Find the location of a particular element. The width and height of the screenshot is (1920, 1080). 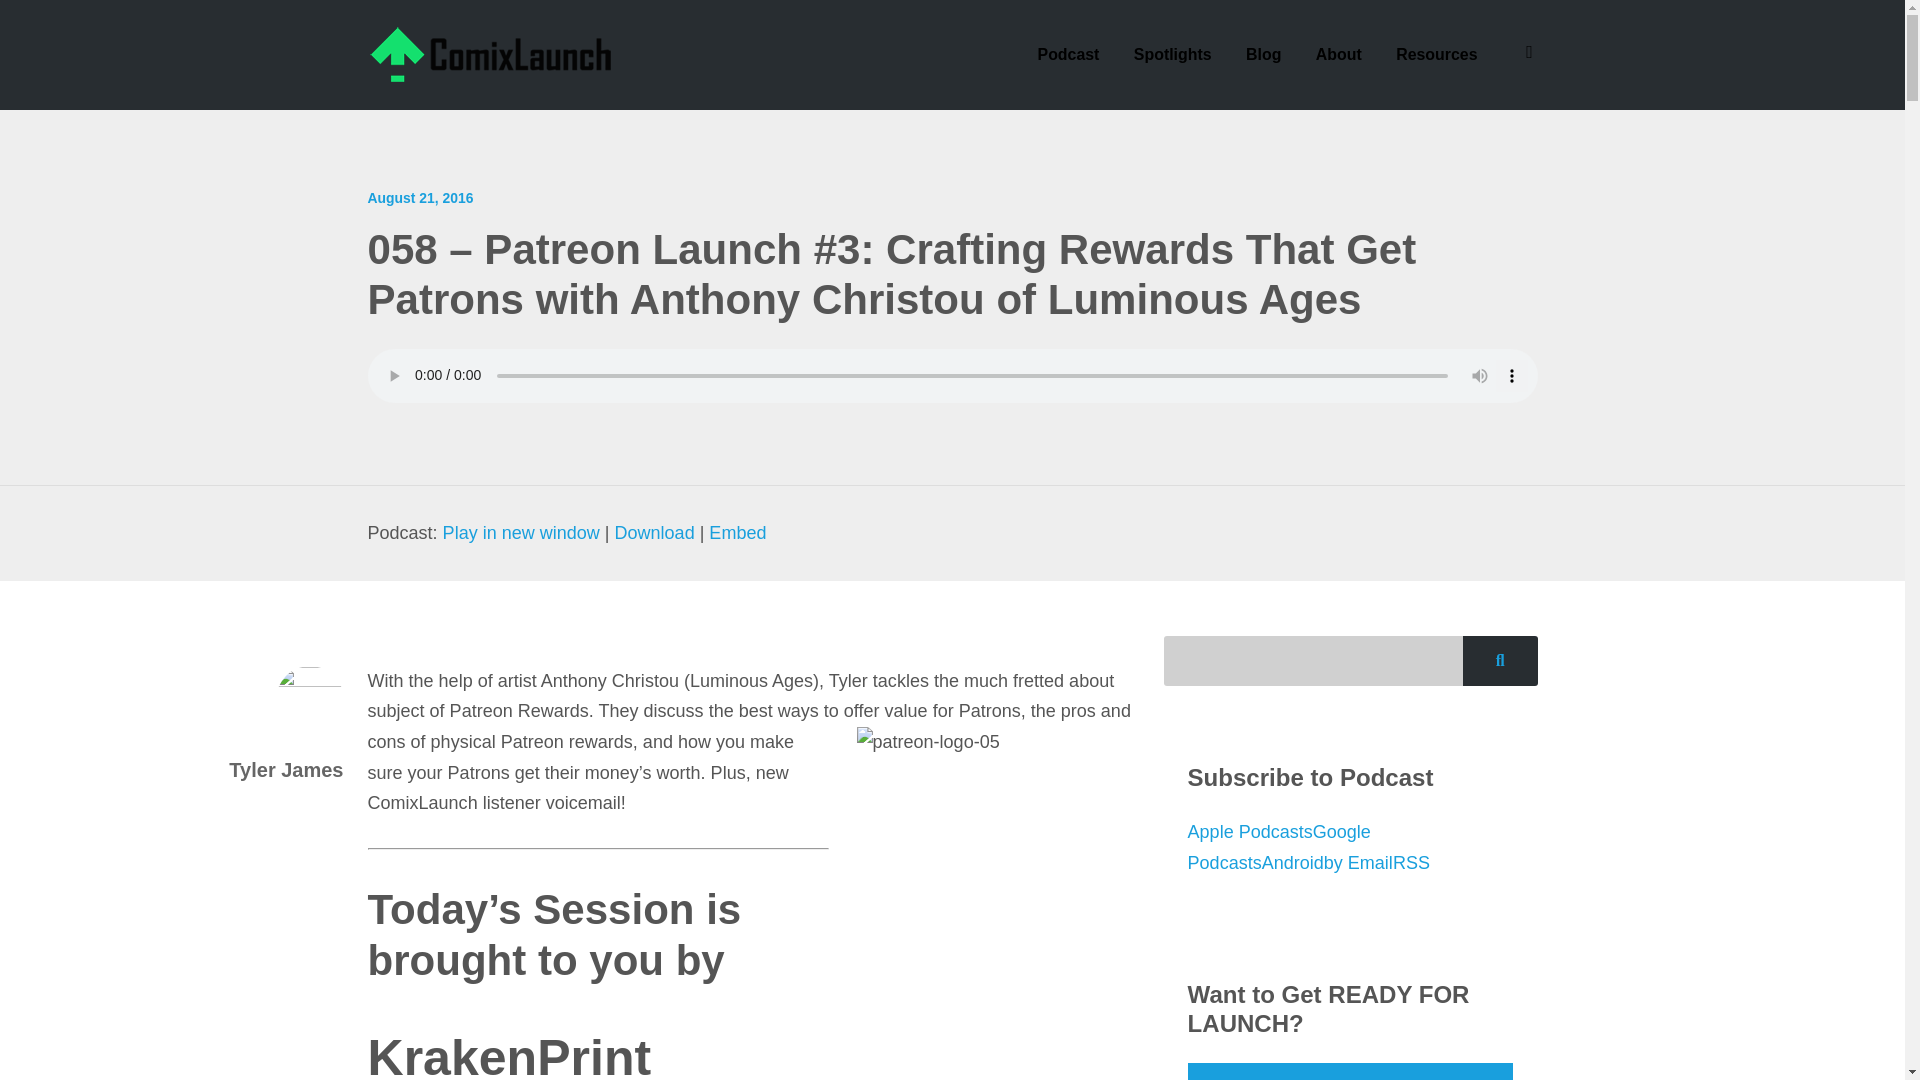

Subscribe on Google Podcasts is located at coordinates (1279, 846).